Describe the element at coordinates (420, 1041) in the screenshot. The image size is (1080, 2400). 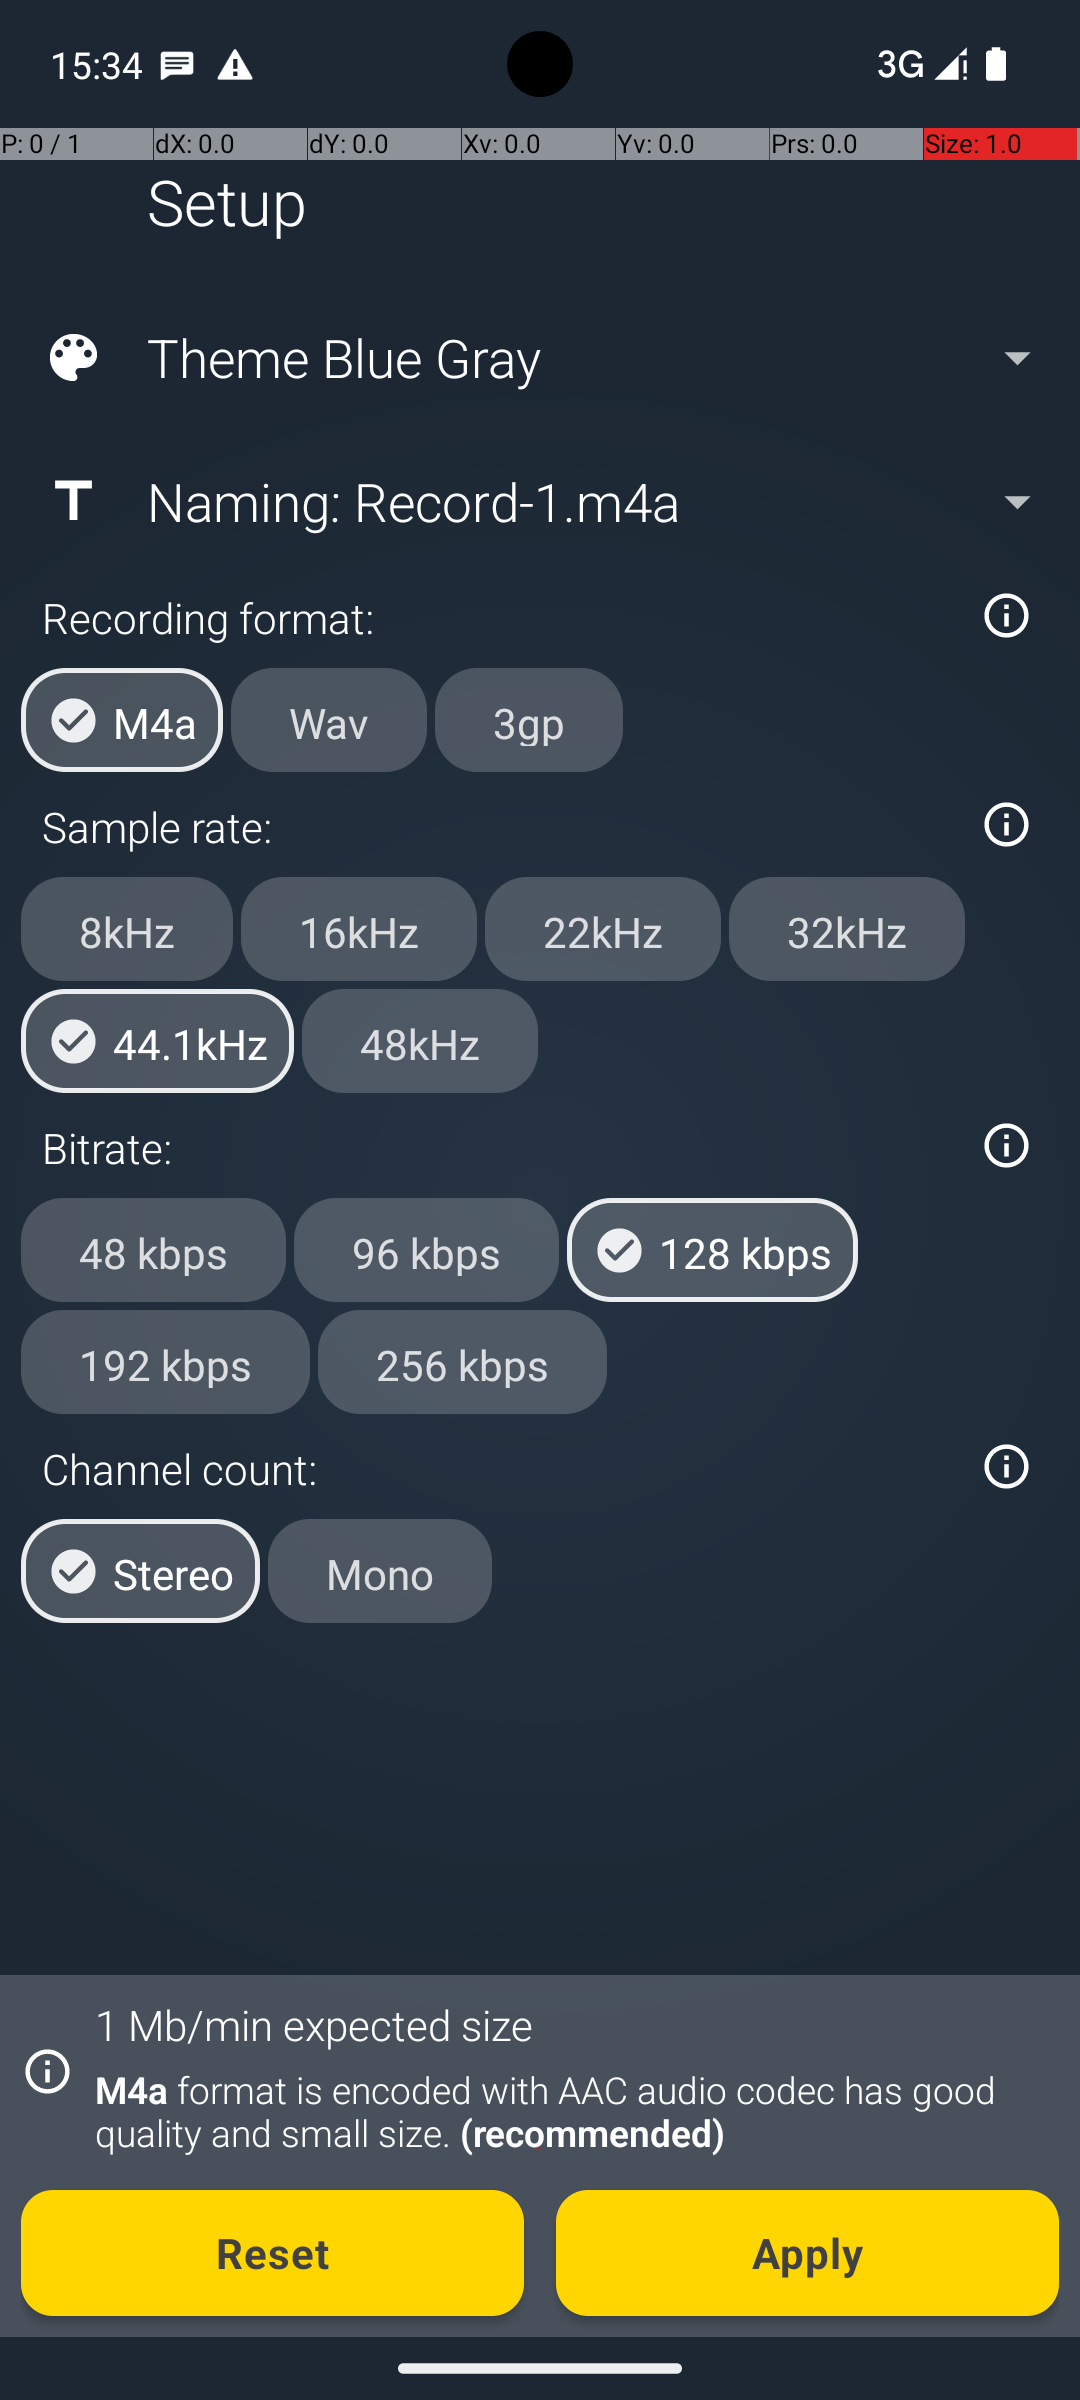
I see `48kHz` at that location.